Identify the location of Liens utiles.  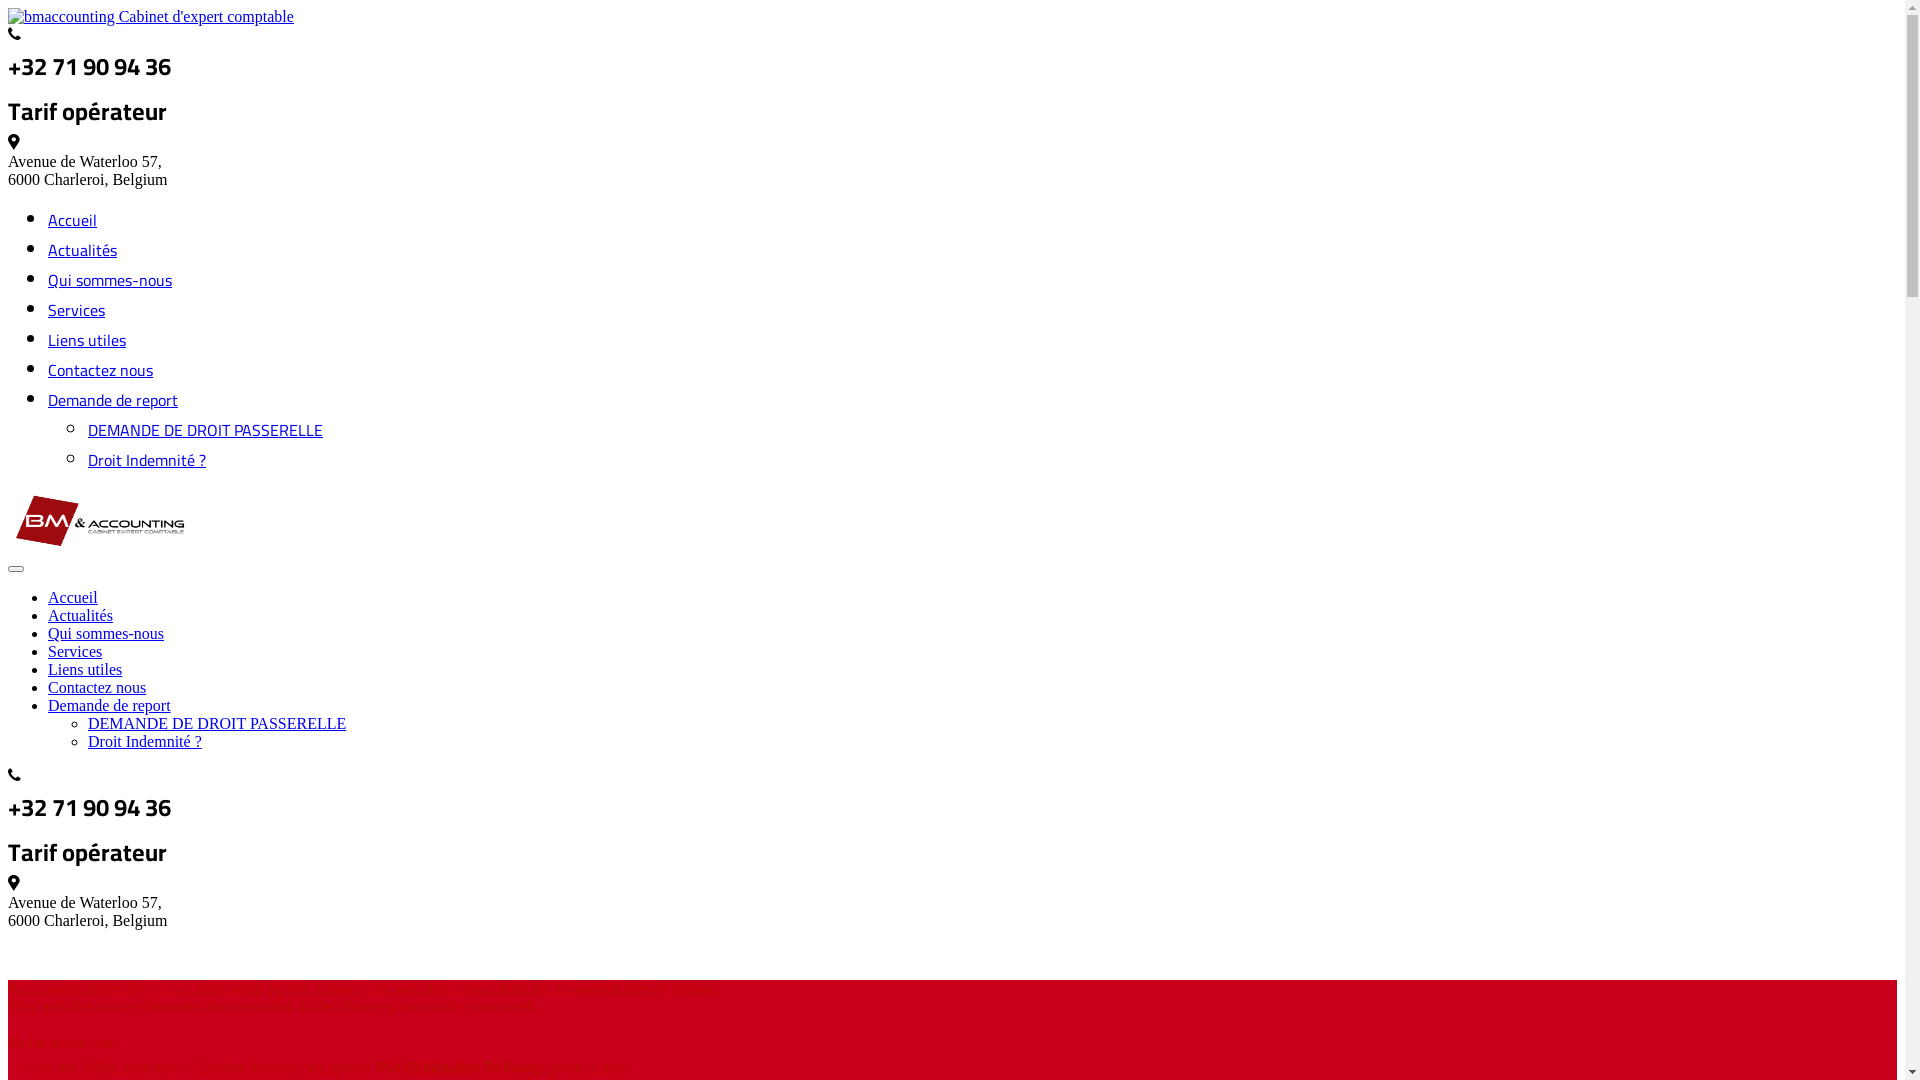
(85, 670).